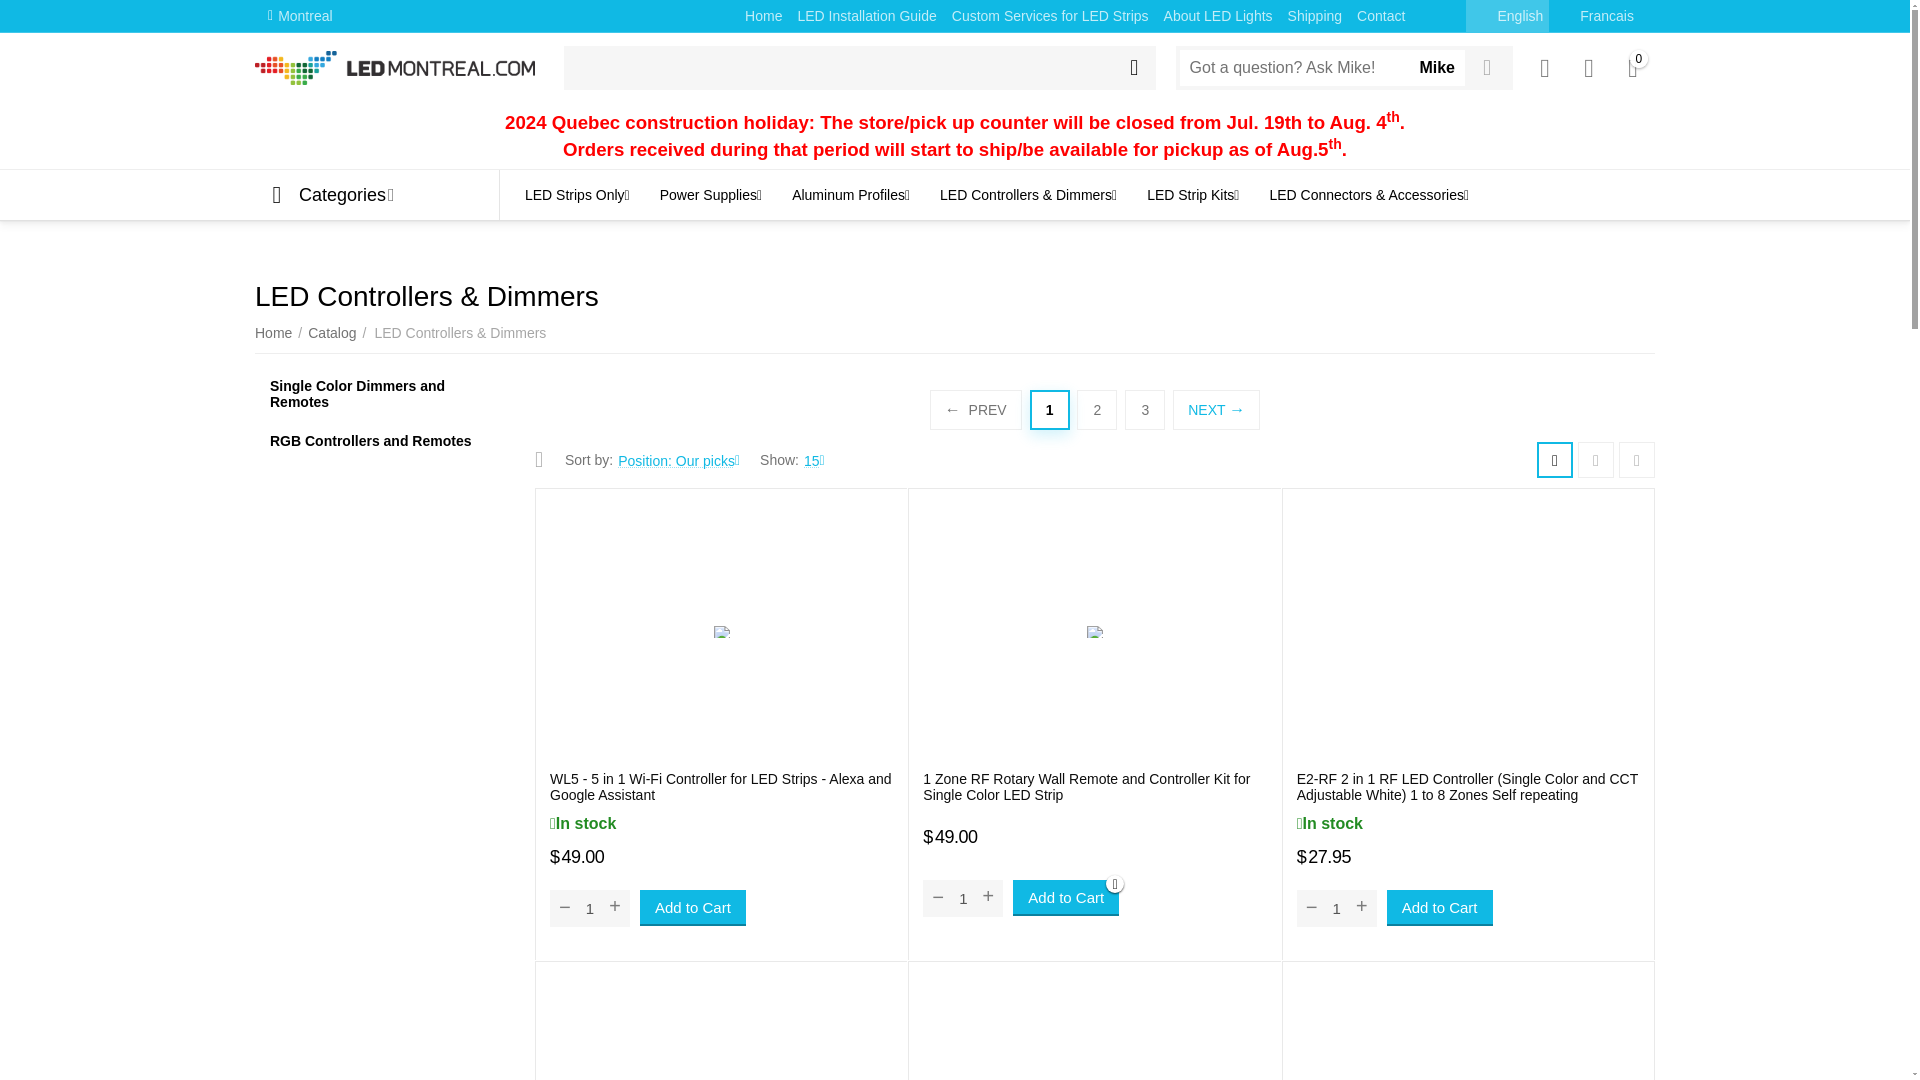 The height and width of the screenshot is (1080, 1920). Describe the element at coordinates (300, 16) in the screenshot. I see `Montreal` at that location.